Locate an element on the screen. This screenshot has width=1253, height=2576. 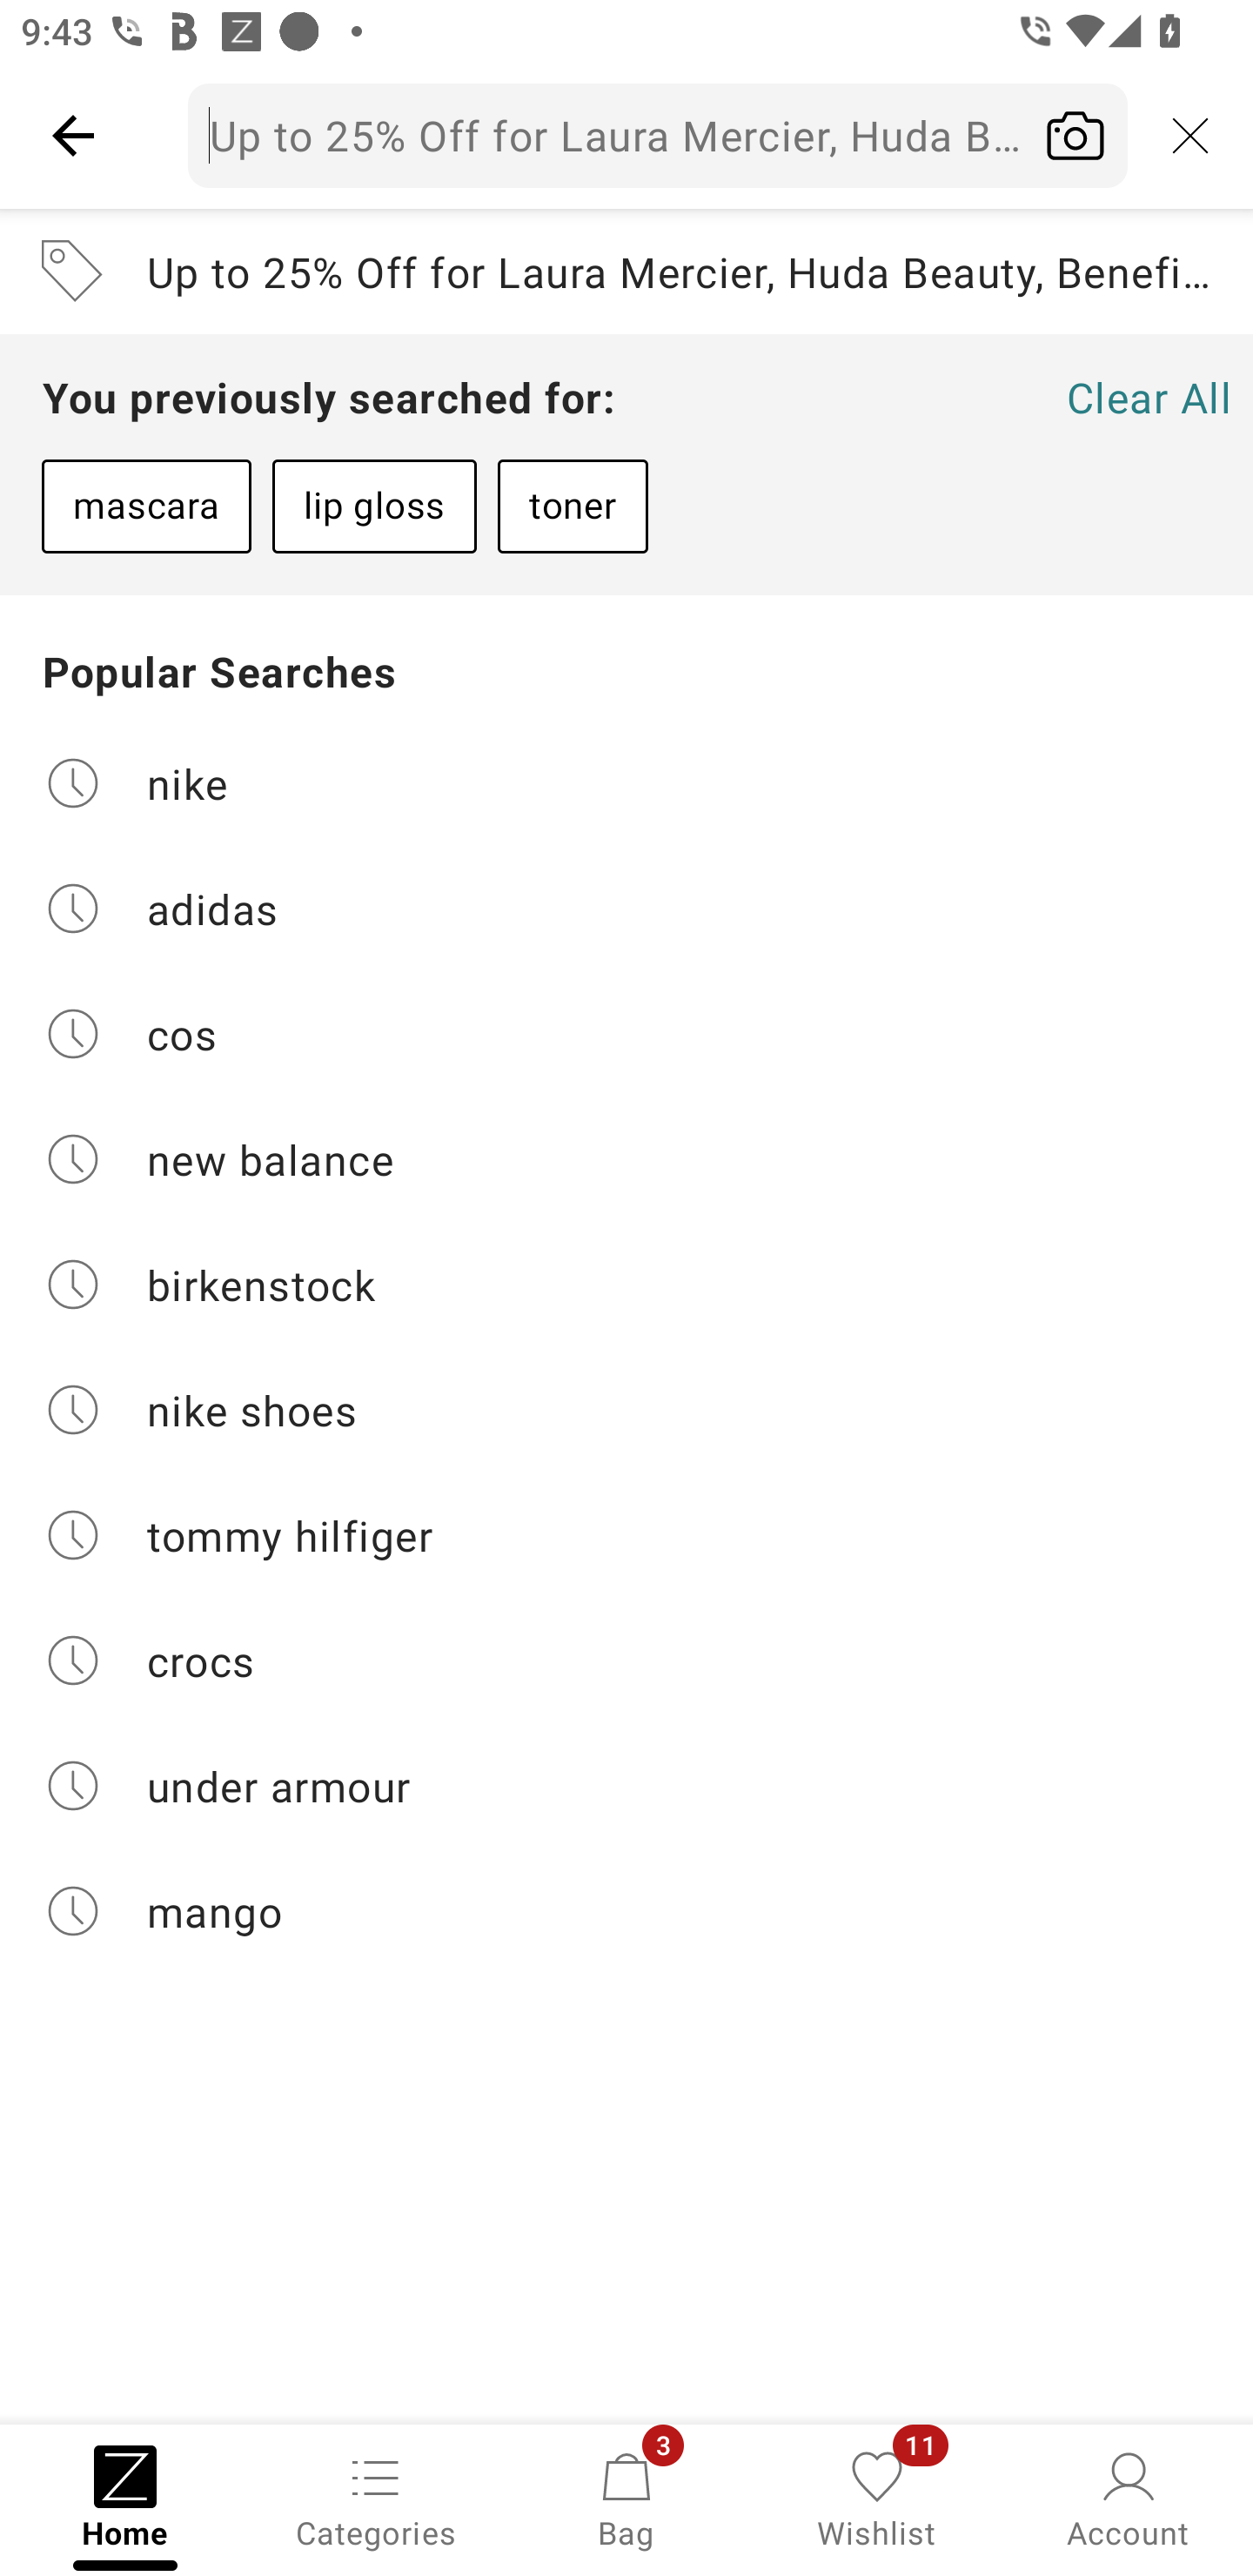
mango is located at coordinates (626, 1911).